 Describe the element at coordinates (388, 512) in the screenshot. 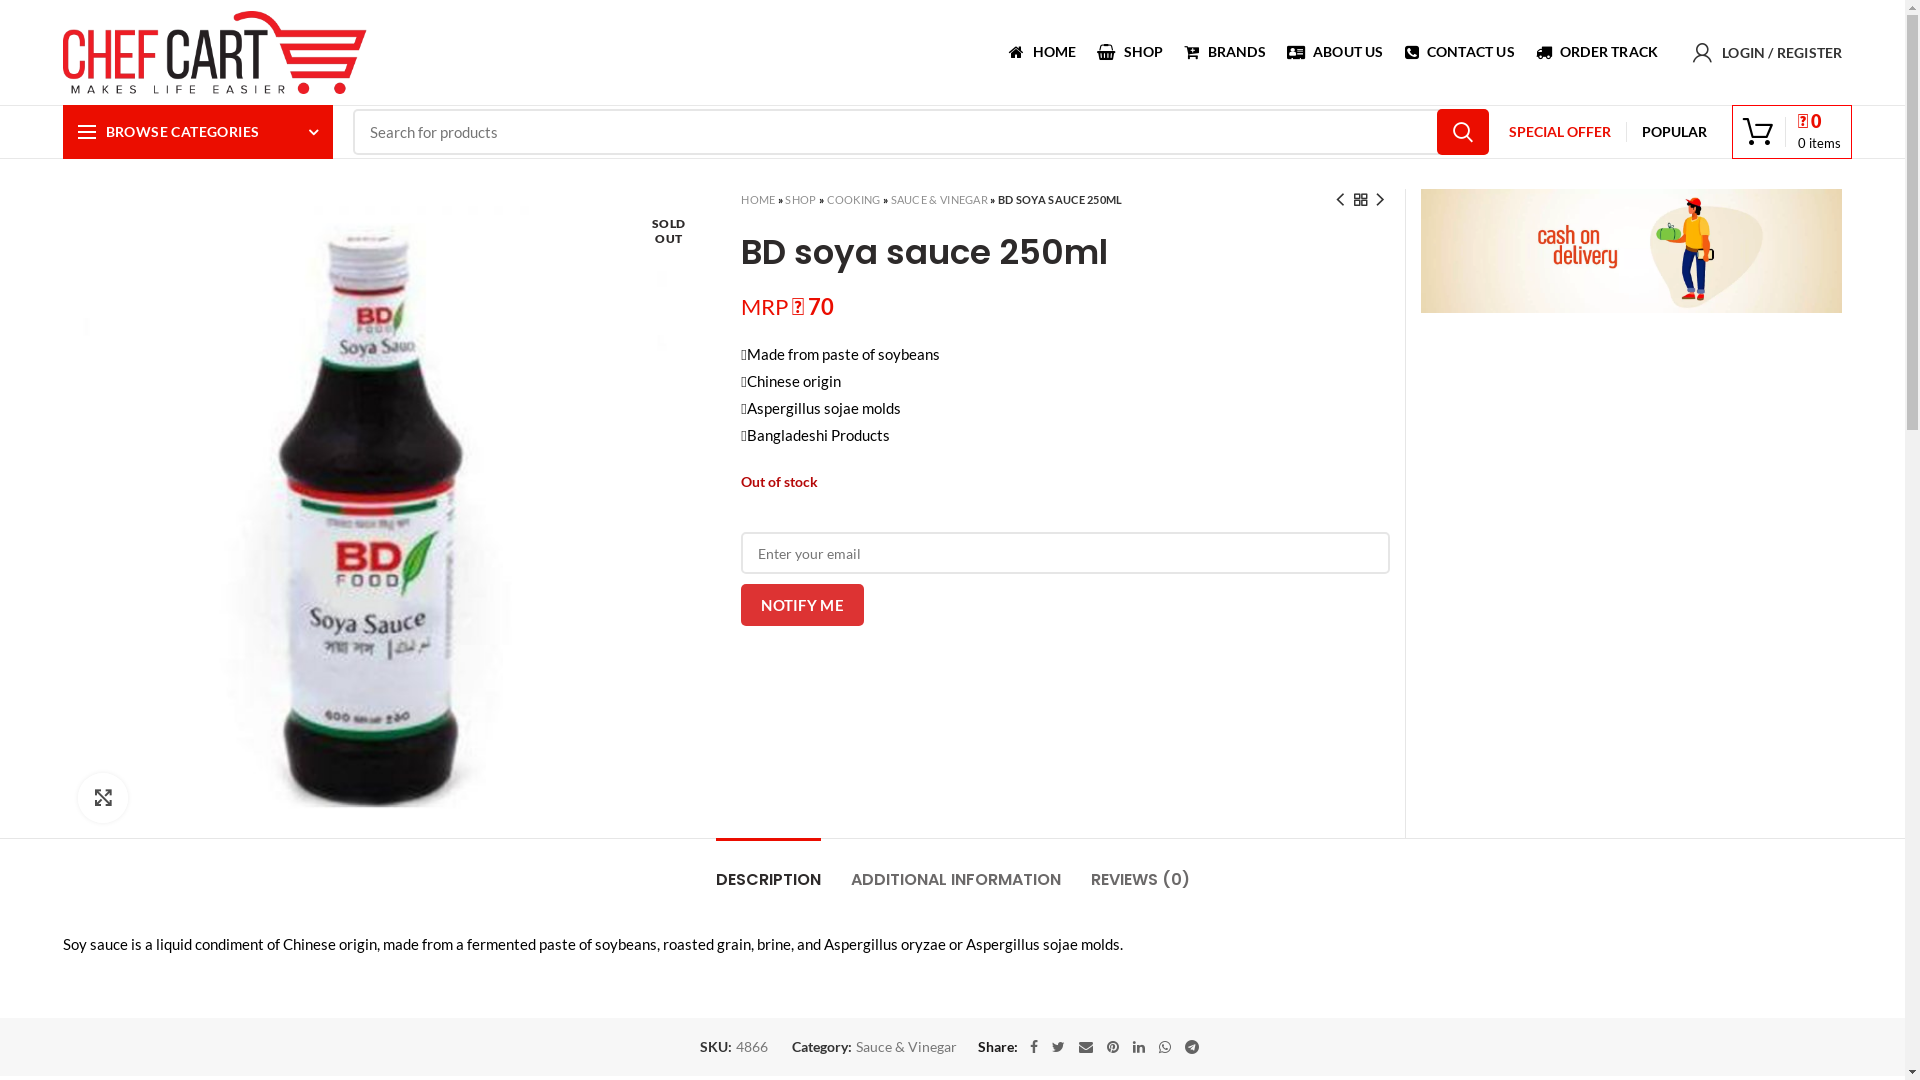

I see `BD soya sauce 500gm` at that location.